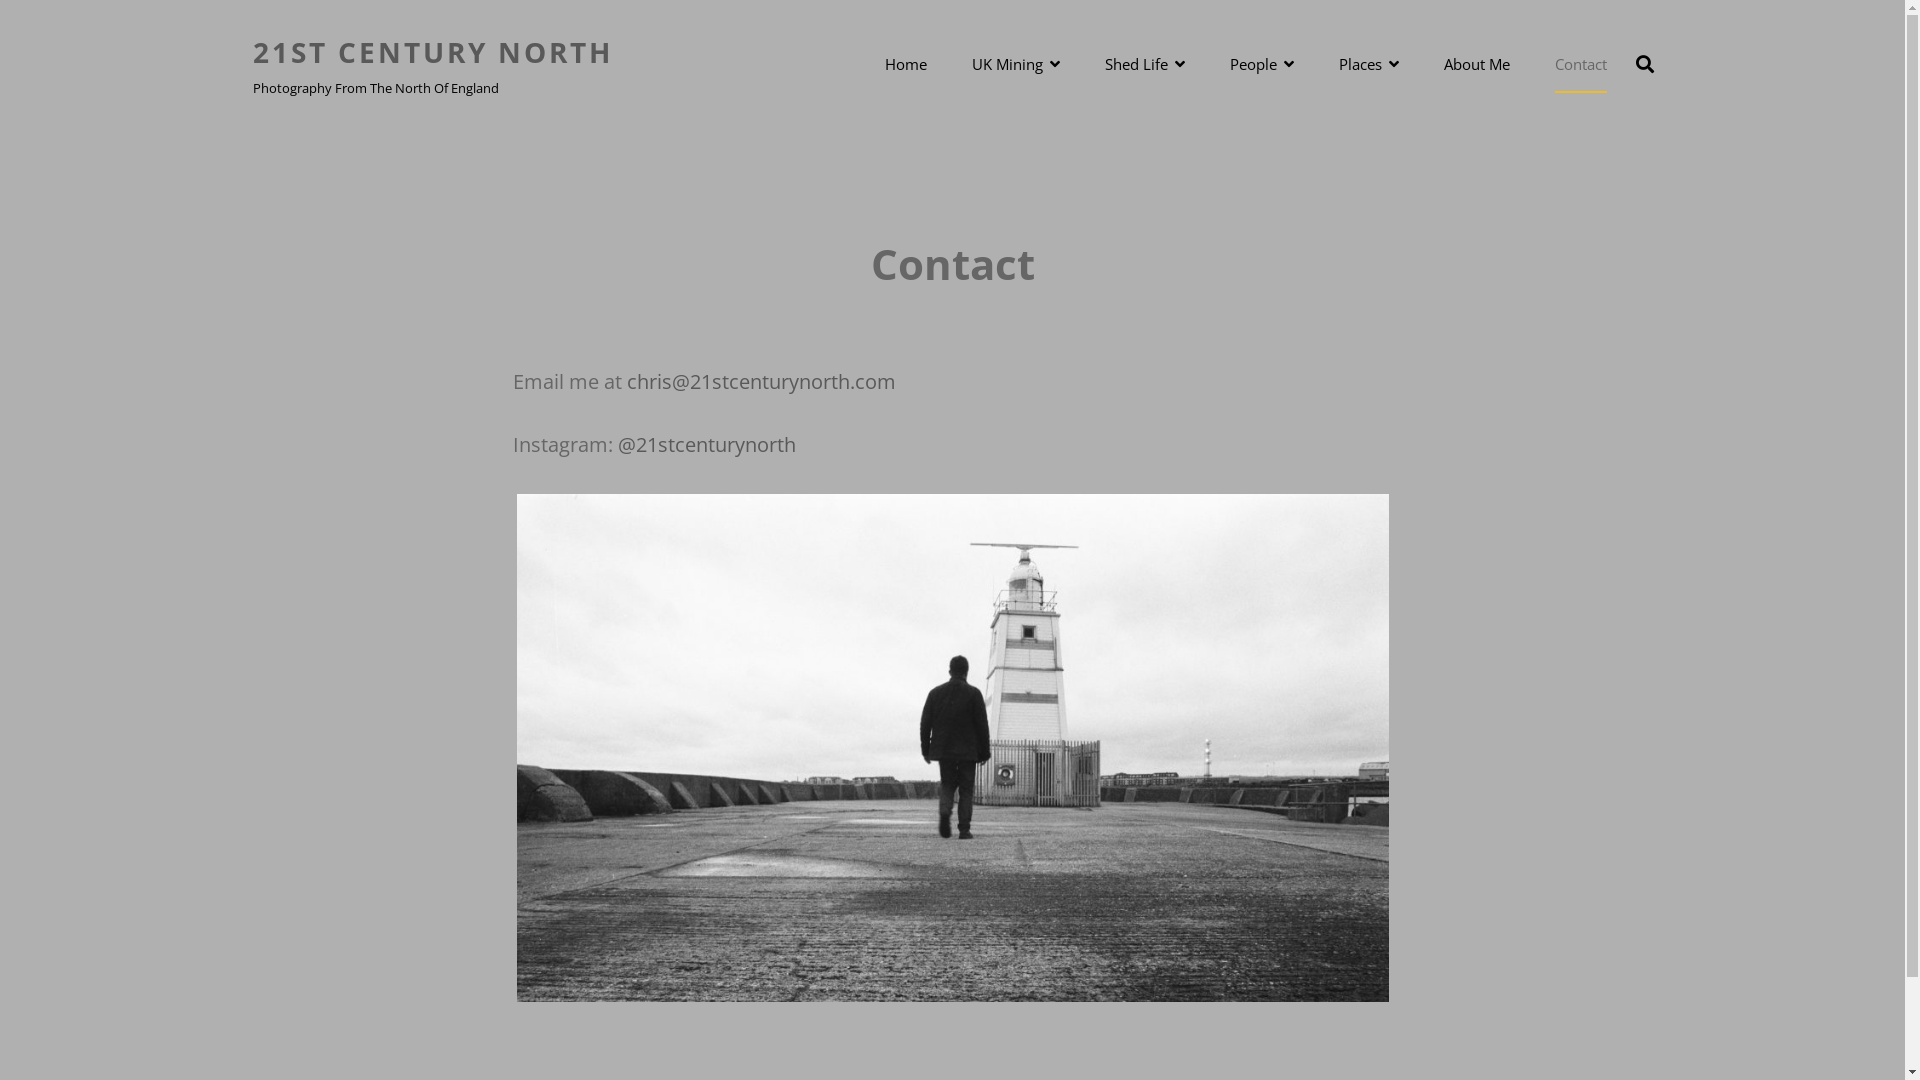  Describe the element at coordinates (1016, 64) in the screenshot. I see `UK Mining` at that location.